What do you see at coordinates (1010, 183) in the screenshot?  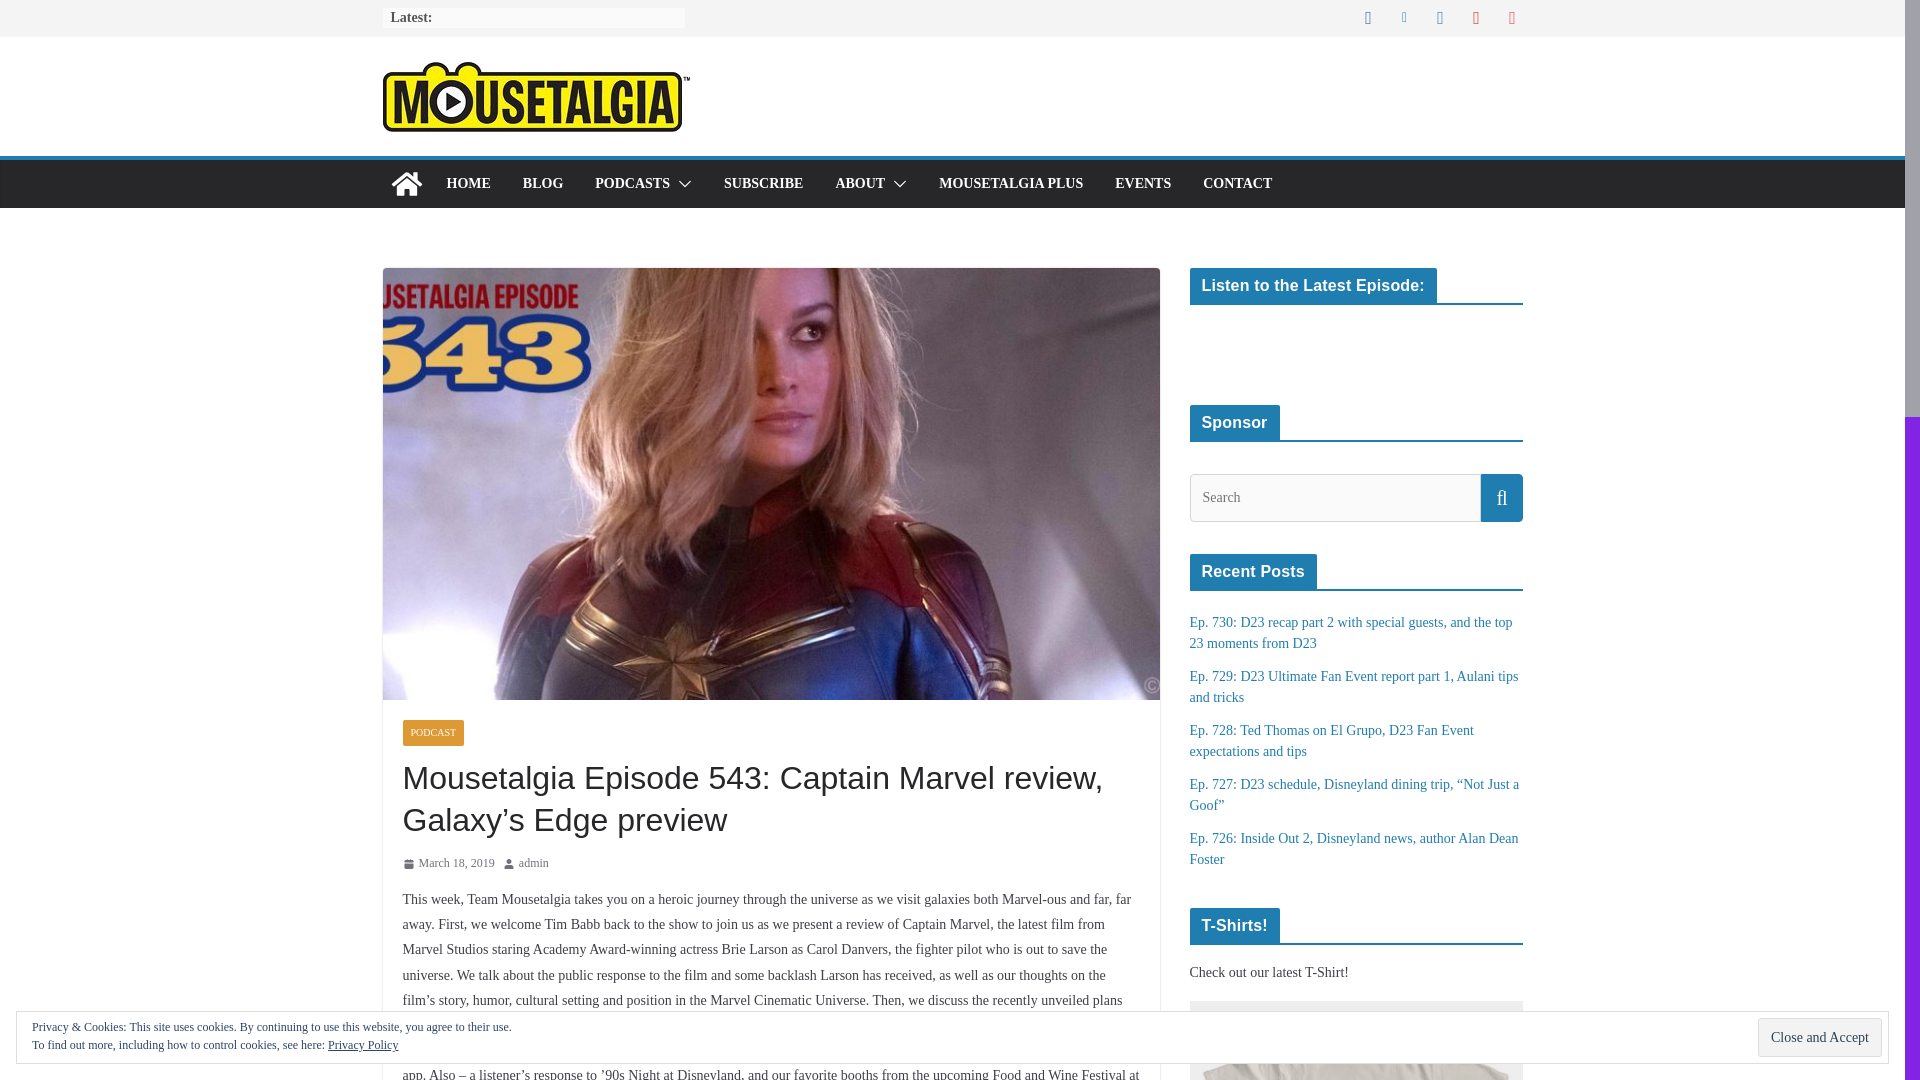 I see `MOUSETALGIA PLUS` at bounding box center [1010, 183].